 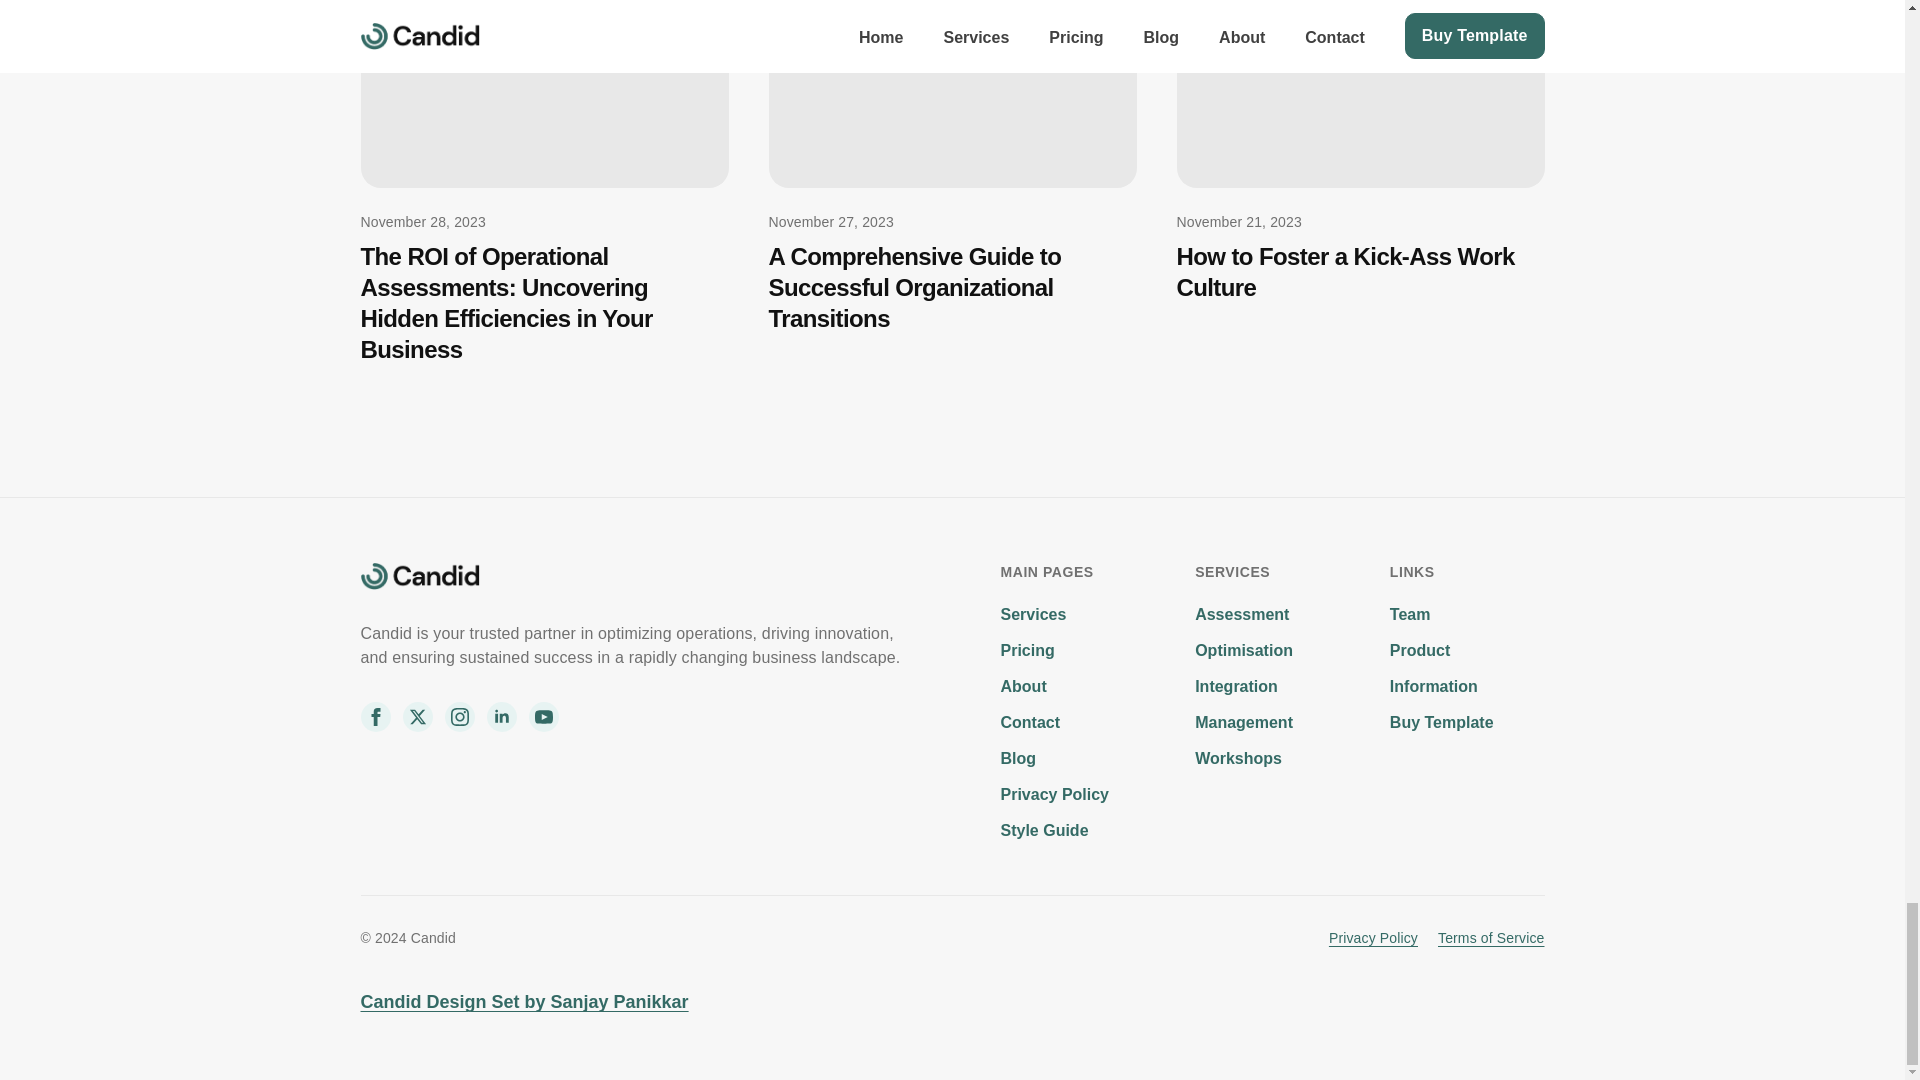 What do you see at coordinates (1027, 650) in the screenshot?
I see `Pricing` at bounding box center [1027, 650].